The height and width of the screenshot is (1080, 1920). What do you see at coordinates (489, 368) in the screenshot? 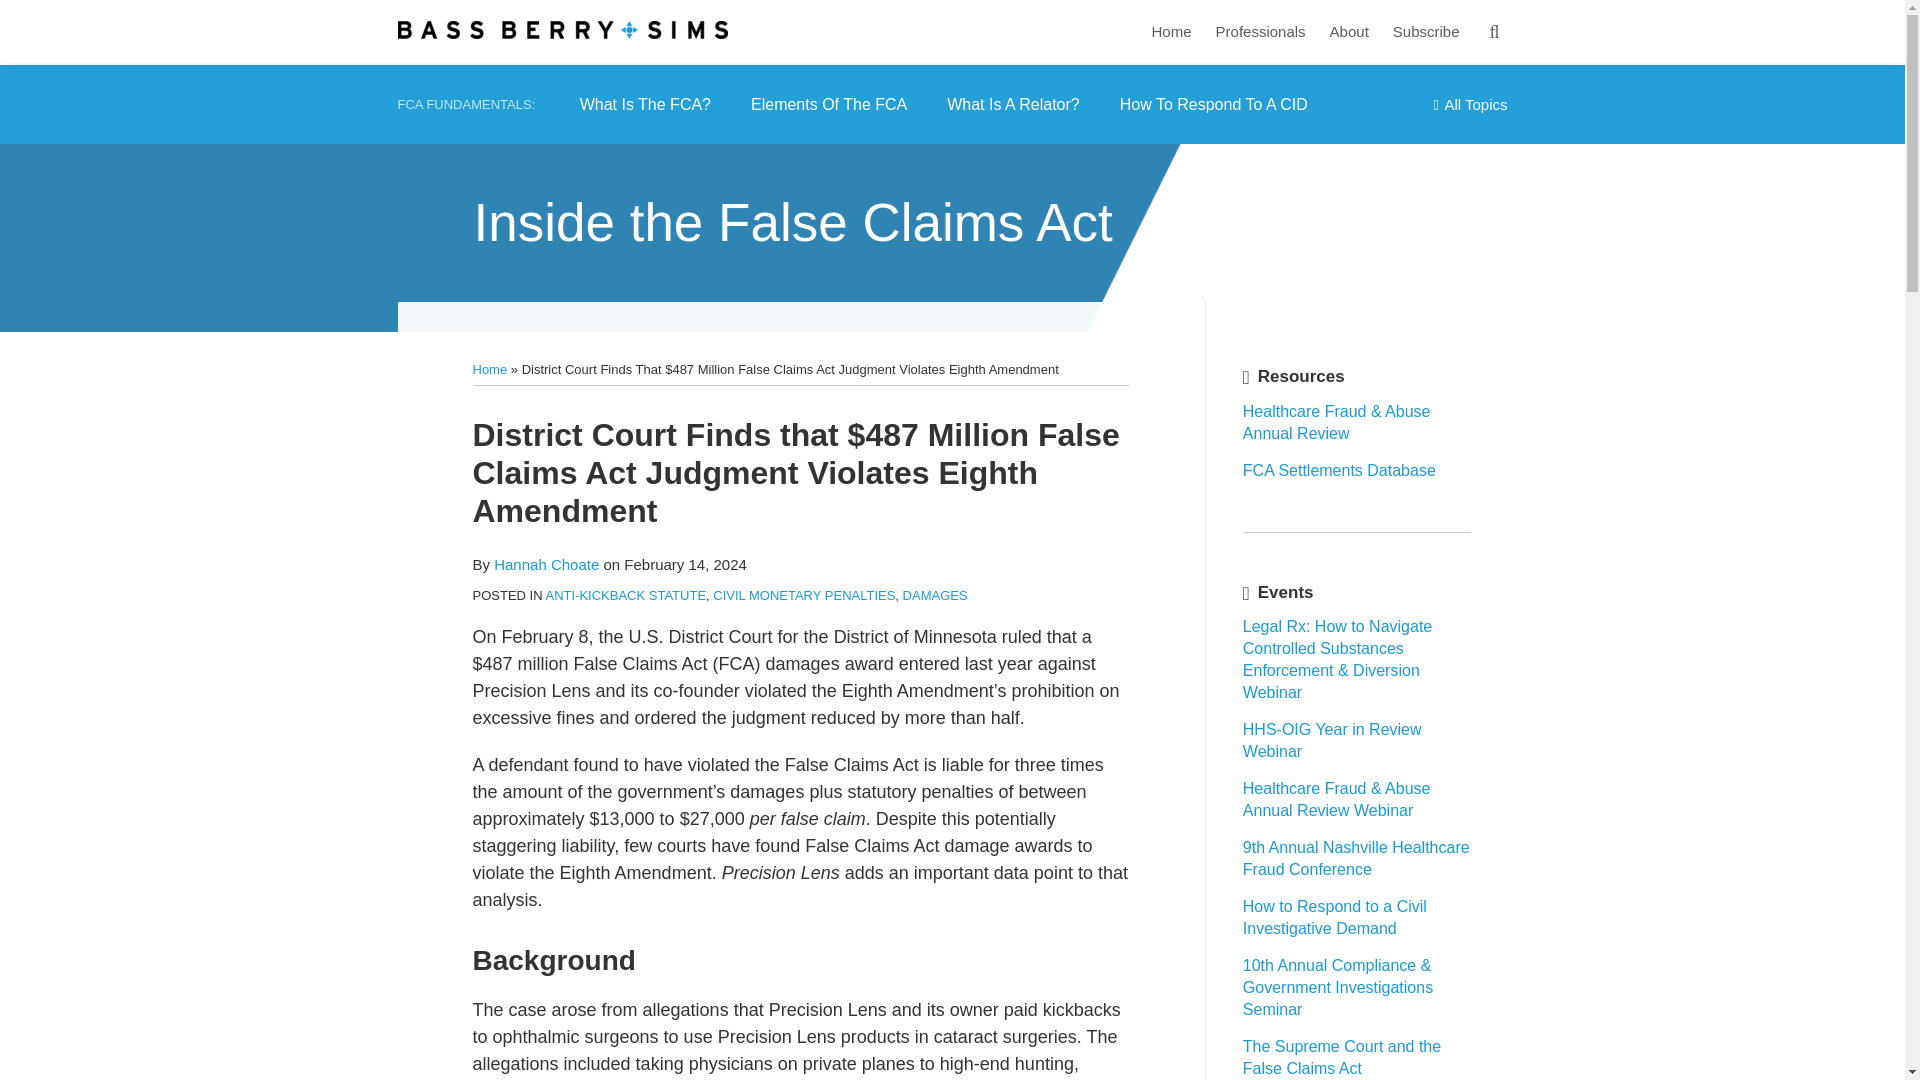
I see `Home` at bounding box center [489, 368].